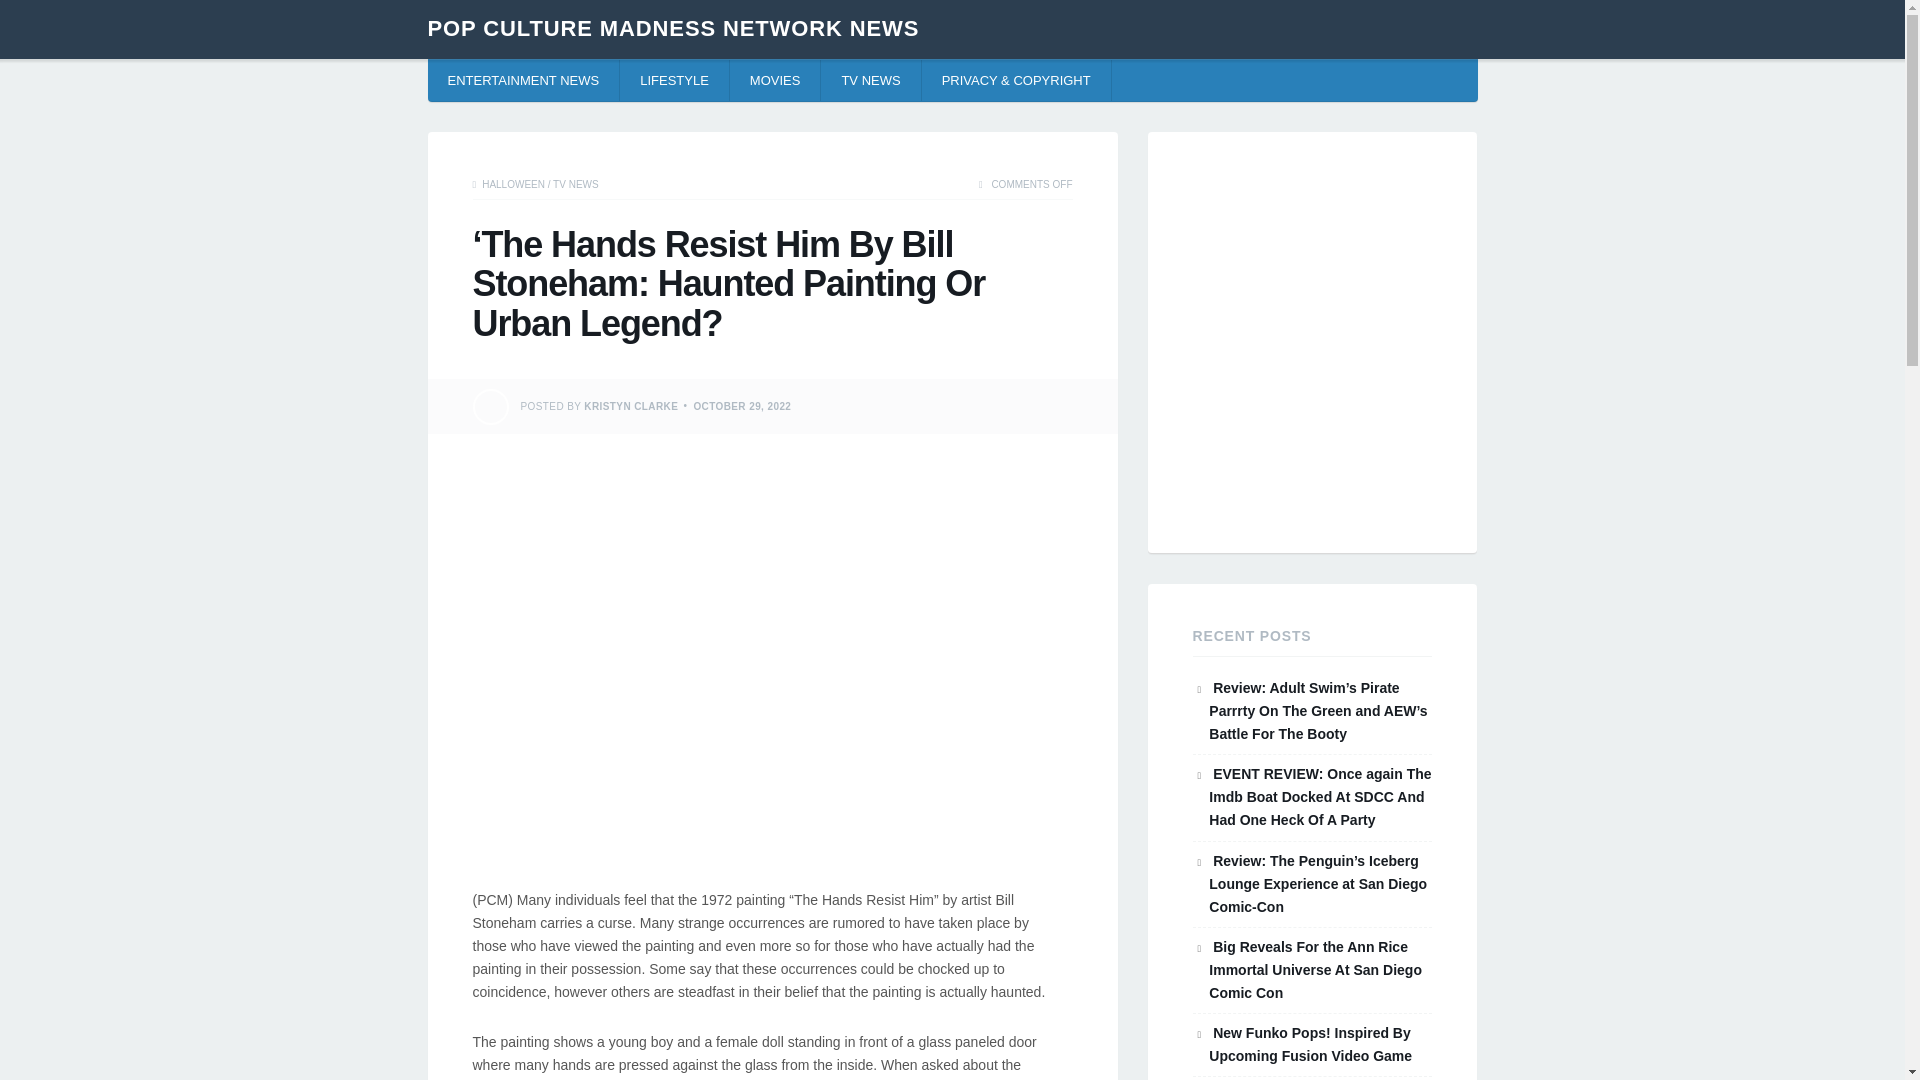  Describe the element at coordinates (674, 28) in the screenshot. I see `POP CULTURE MADNESS NETWORK NEWS` at that location.